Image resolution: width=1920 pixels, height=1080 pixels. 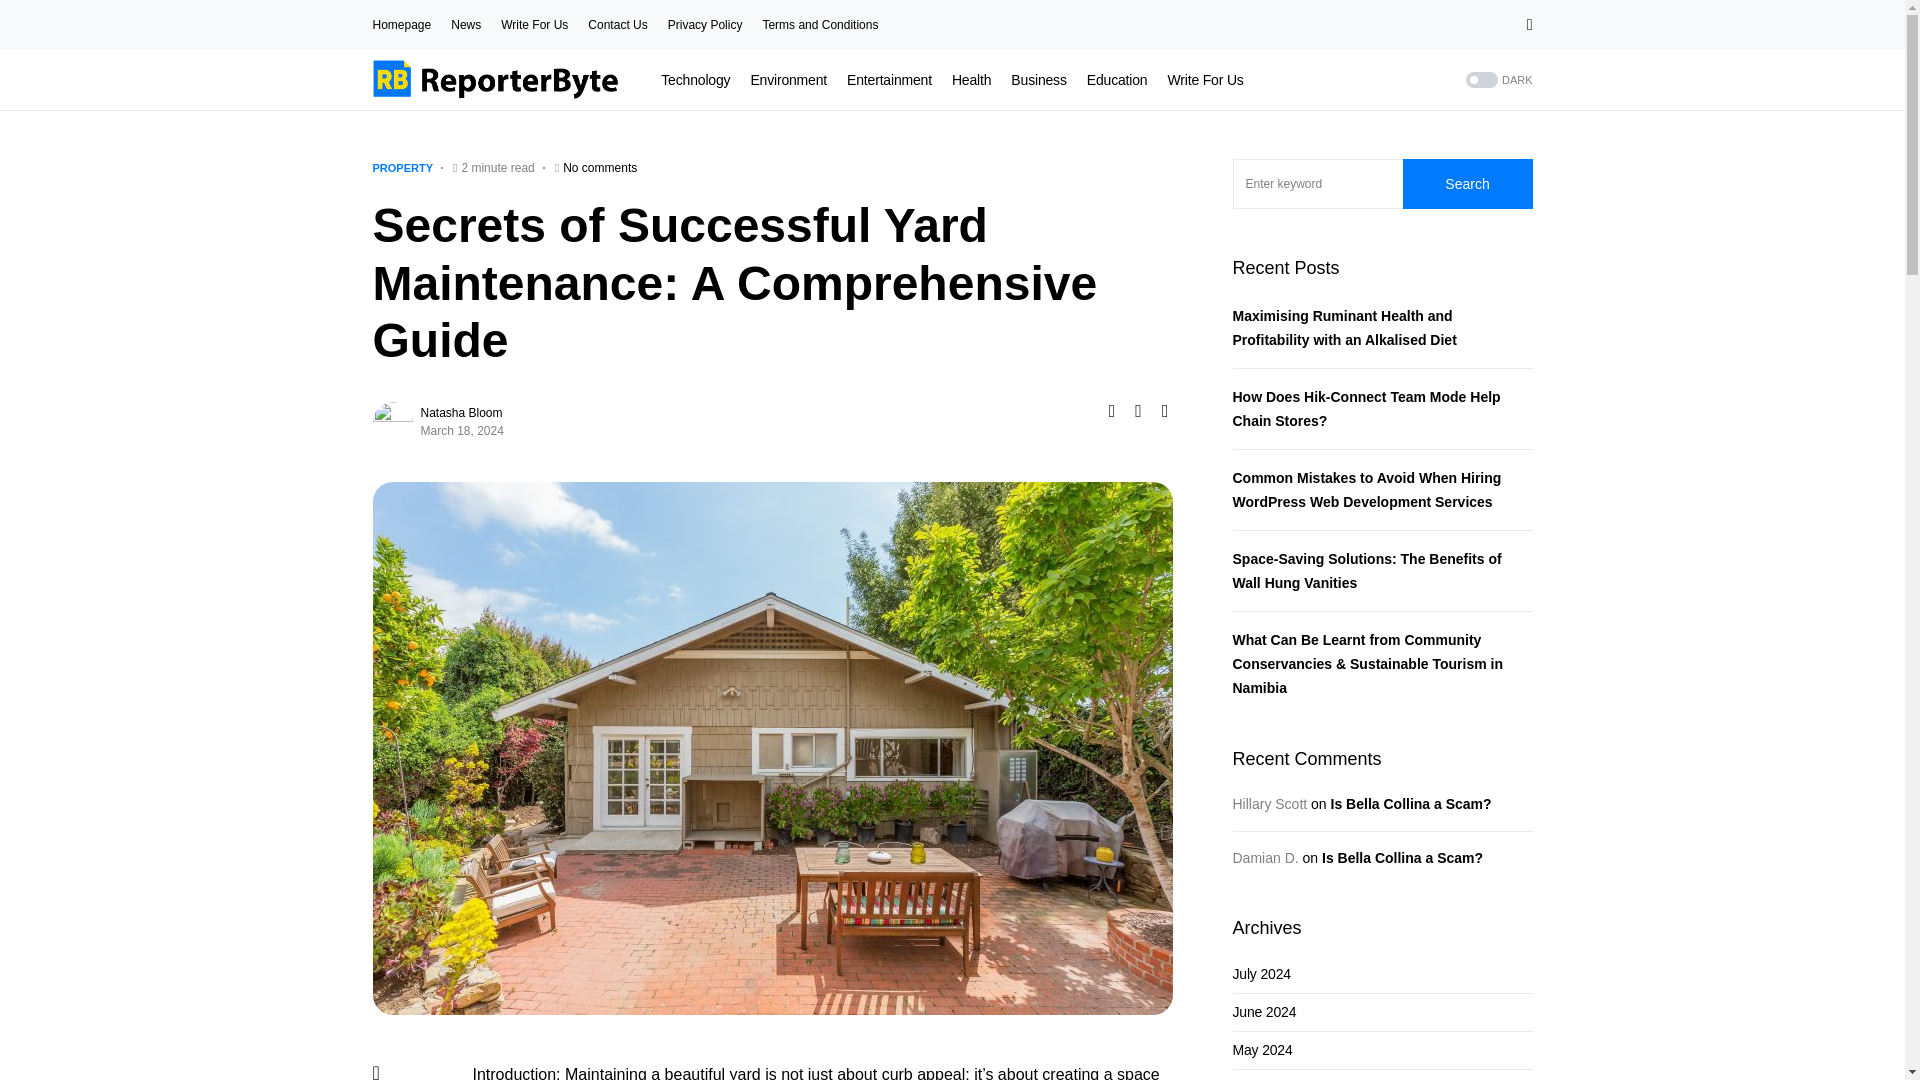 What do you see at coordinates (820, 25) in the screenshot?
I see `Terms and Conditions` at bounding box center [820, 25].